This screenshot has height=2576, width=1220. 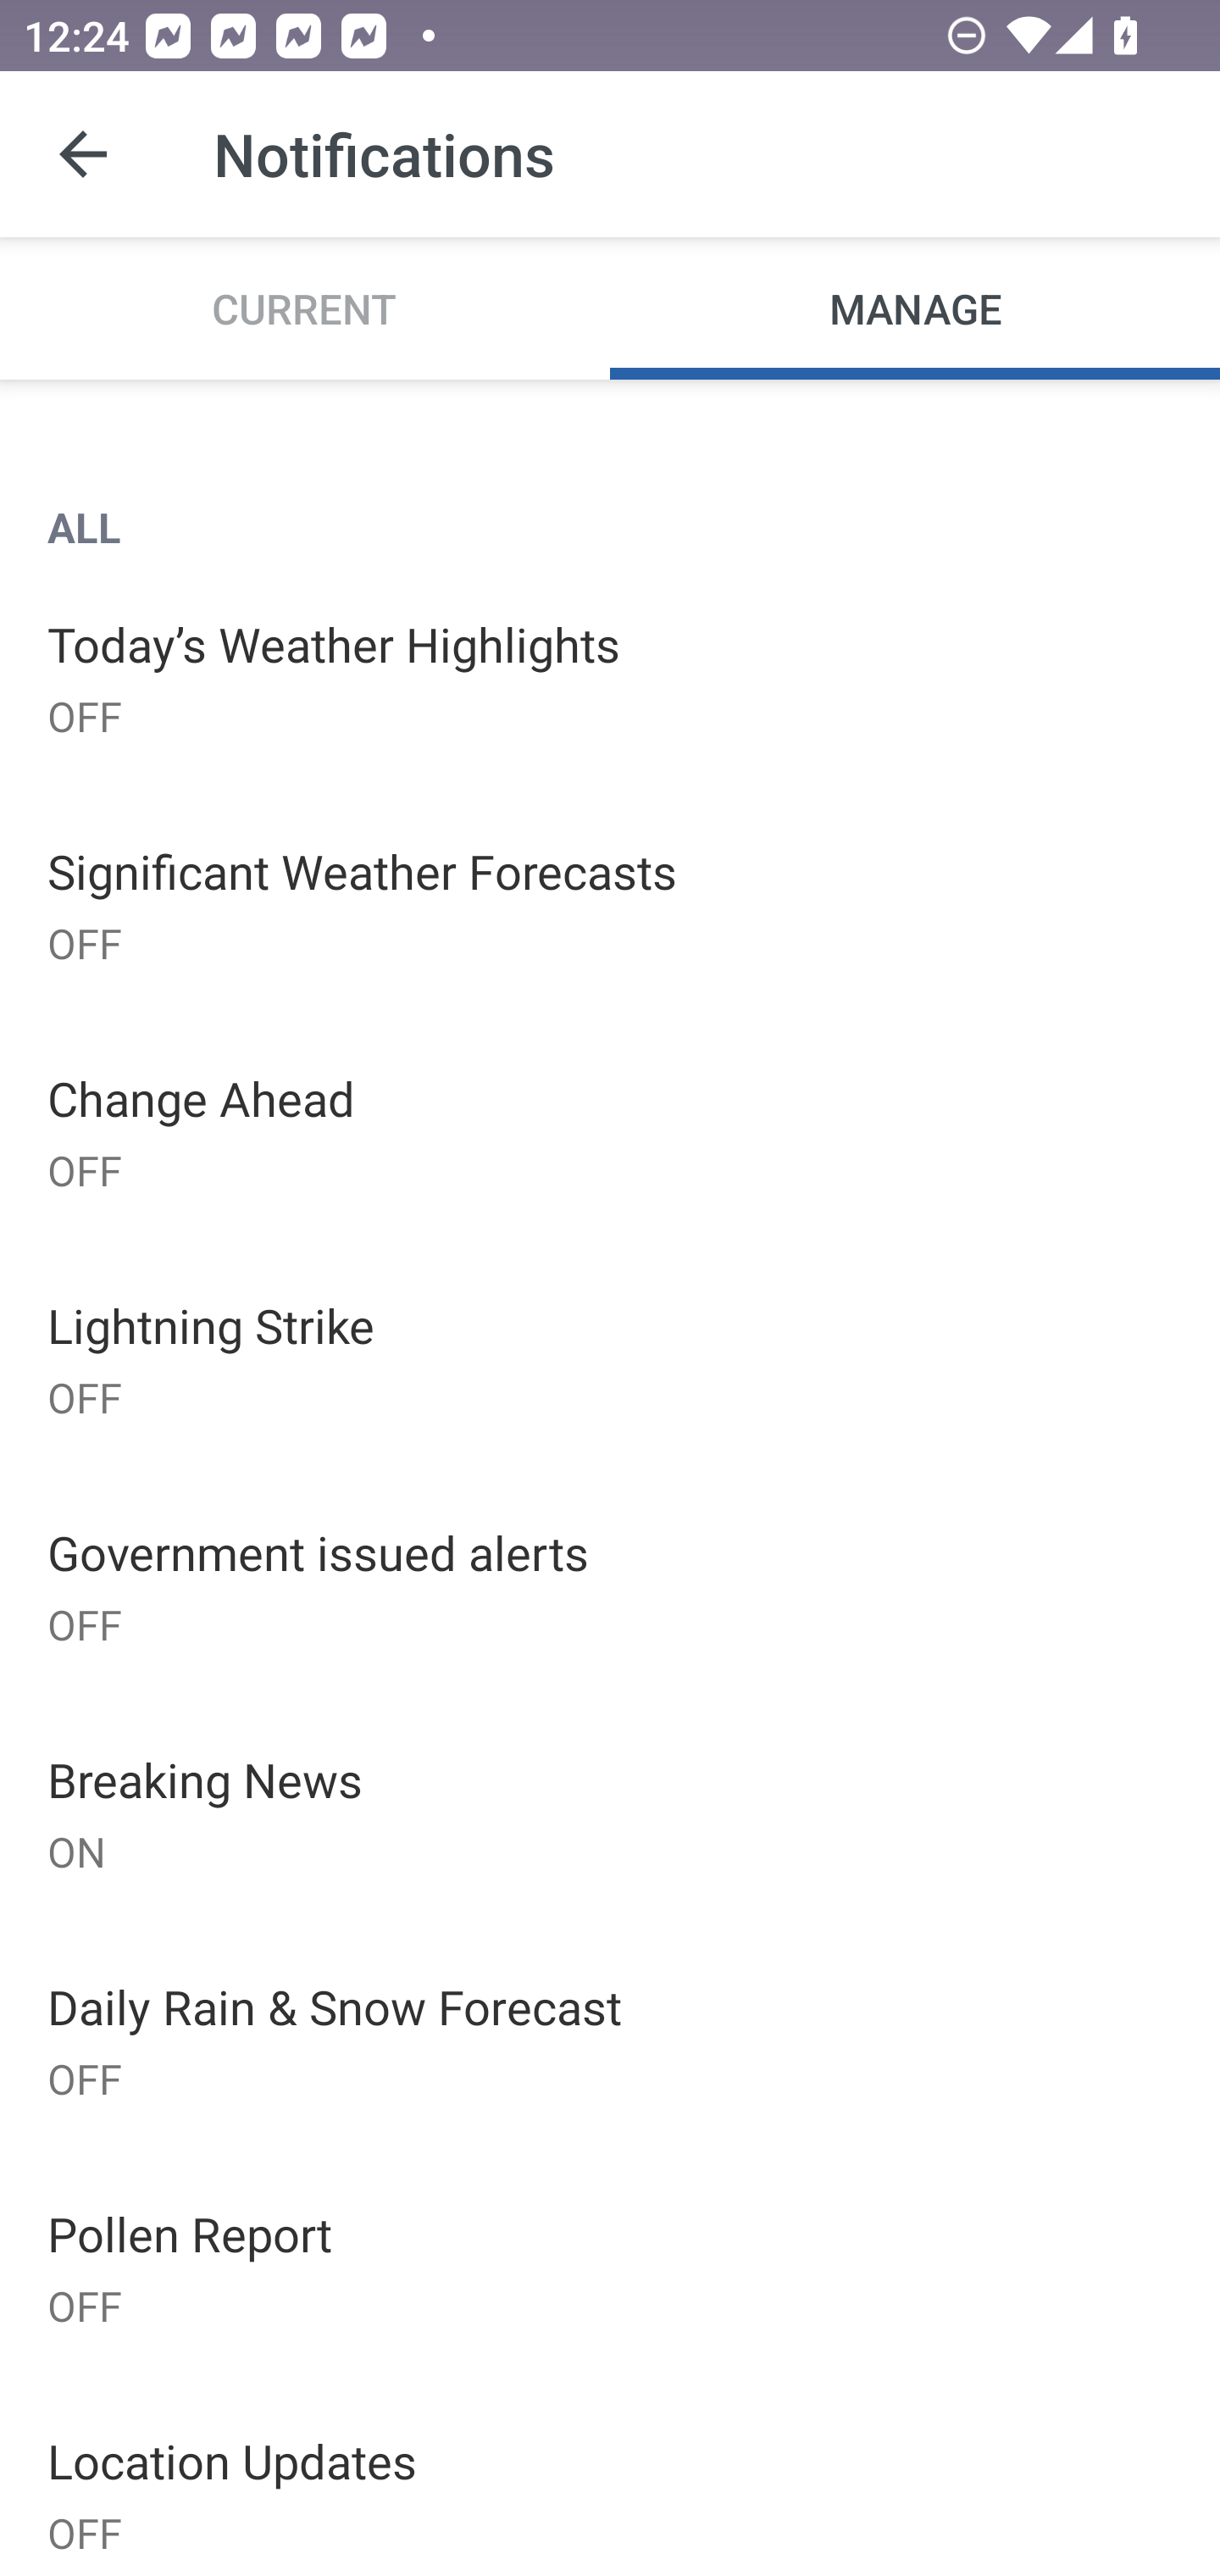 I want to click on Lightning Strike OFF, so click(x=610, y=1359).